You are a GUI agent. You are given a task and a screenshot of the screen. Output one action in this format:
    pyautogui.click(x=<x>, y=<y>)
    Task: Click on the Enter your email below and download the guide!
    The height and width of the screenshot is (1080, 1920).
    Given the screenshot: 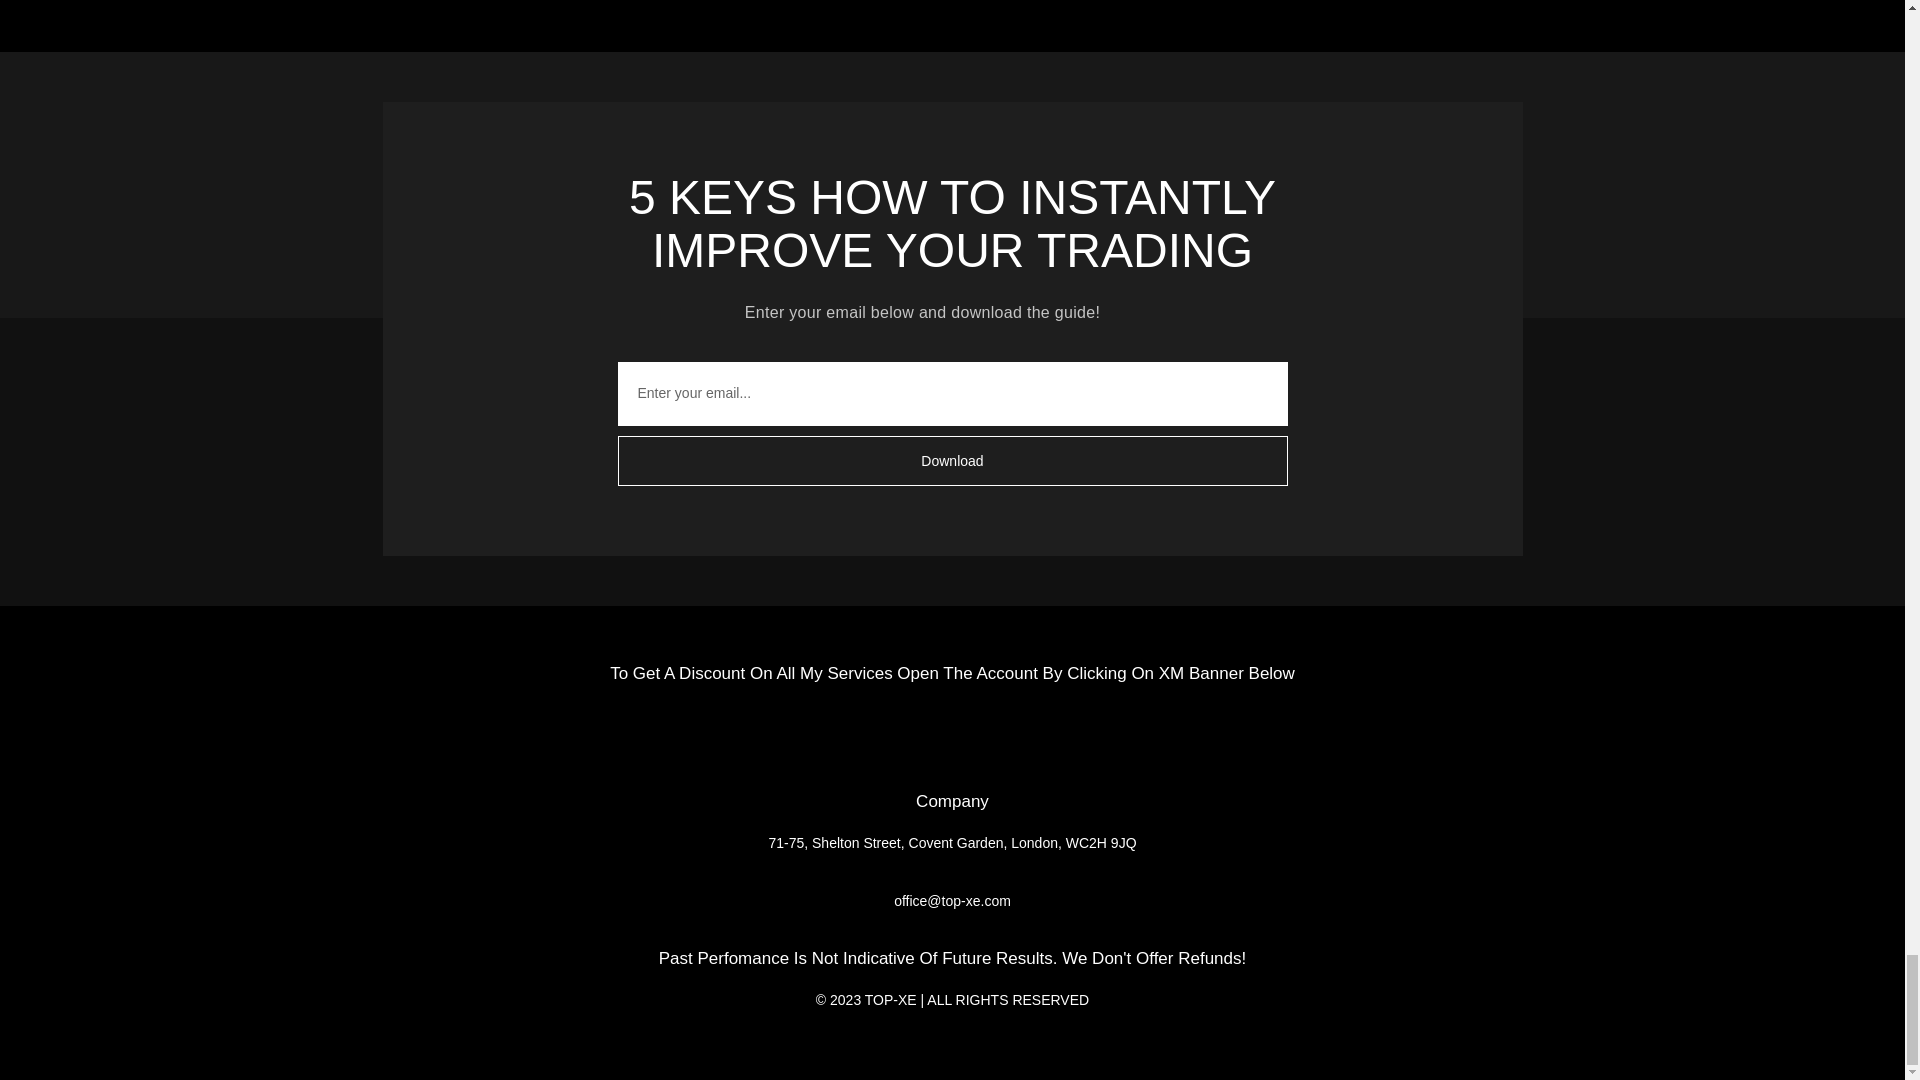 What is the action you would take?
    pyautogui.click(x=952, y=850)
    